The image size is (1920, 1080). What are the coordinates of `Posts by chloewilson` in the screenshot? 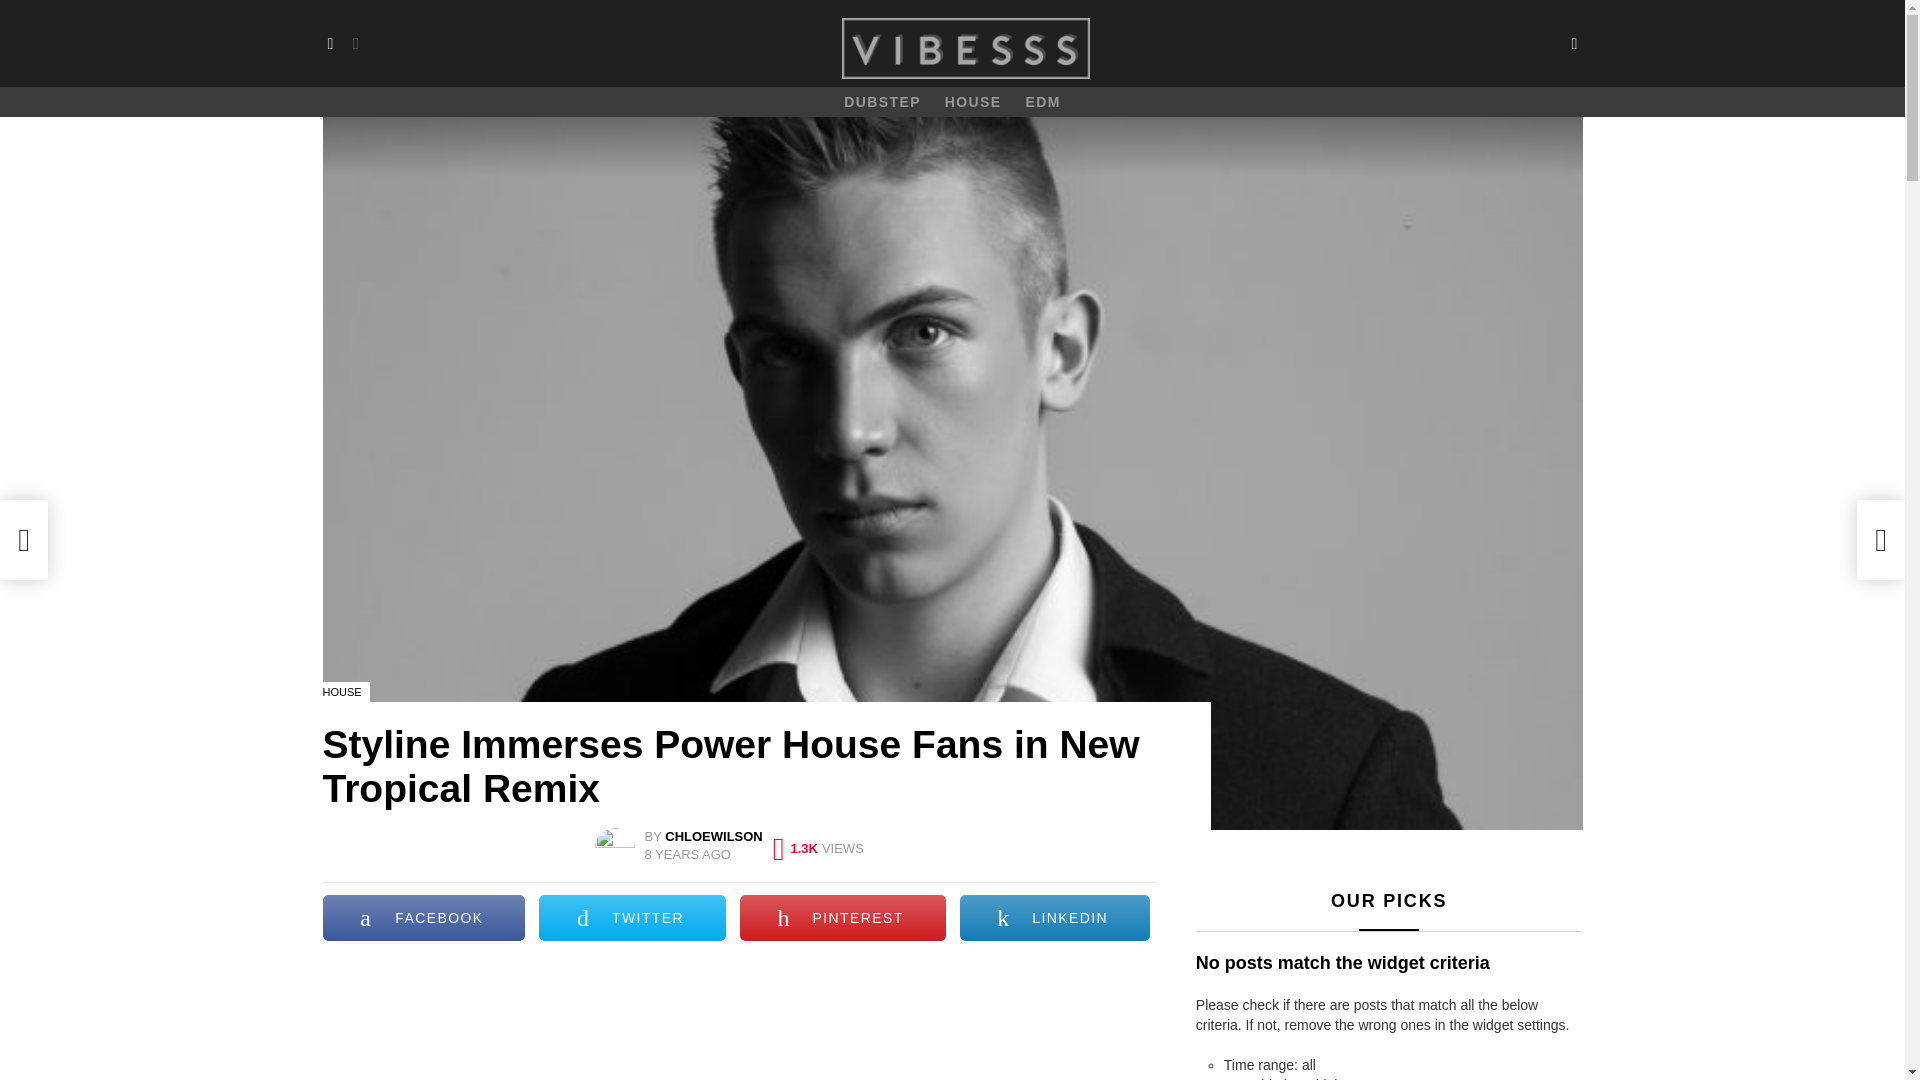 It's located at (713, 836).